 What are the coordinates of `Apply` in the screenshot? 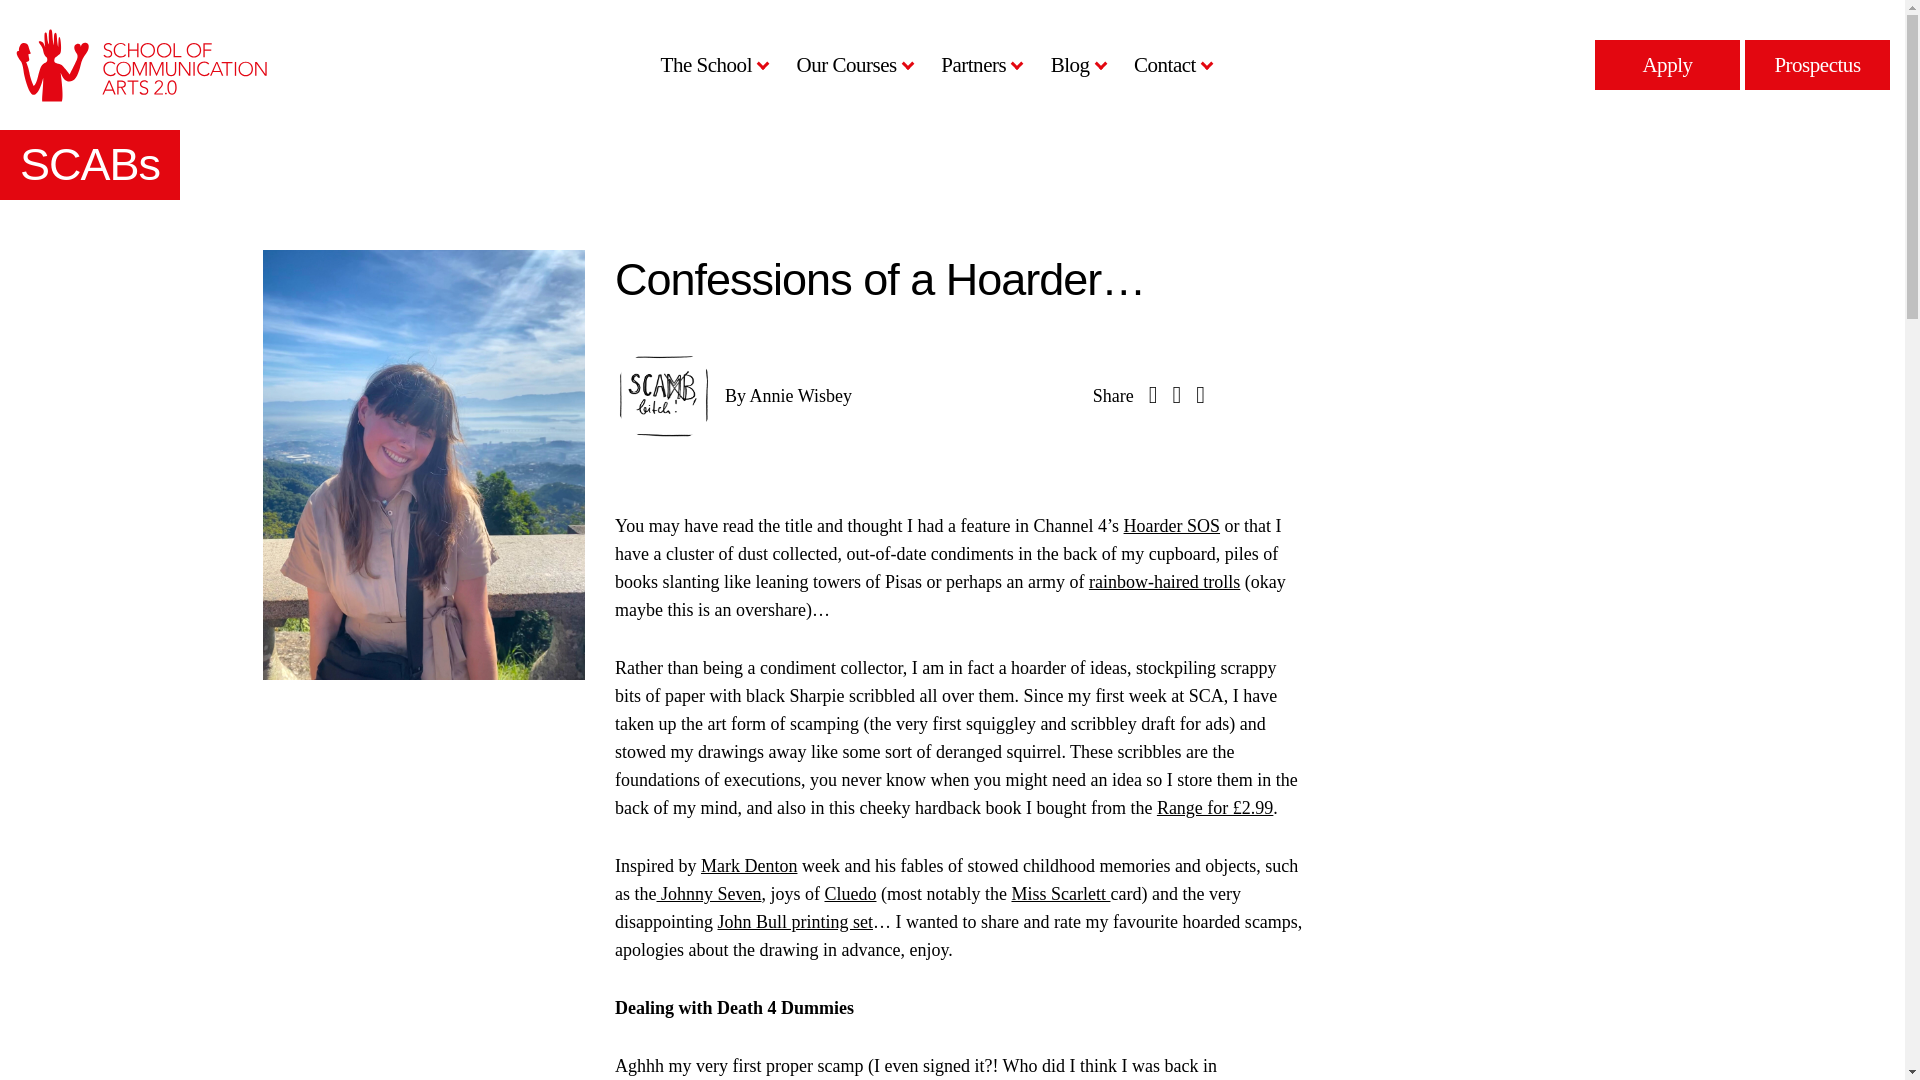 It's located at (1667, 64).